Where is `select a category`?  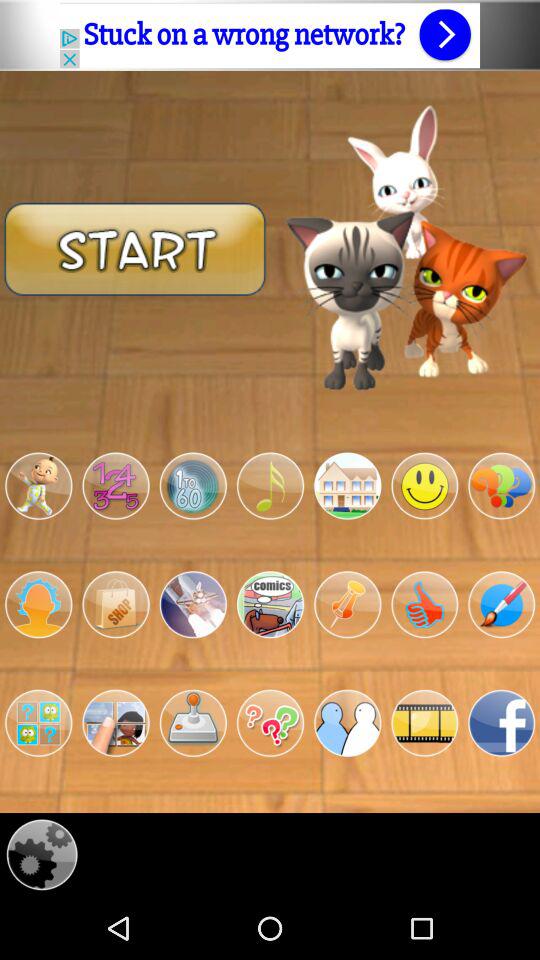 select a category is located at coordinates (270, 486).